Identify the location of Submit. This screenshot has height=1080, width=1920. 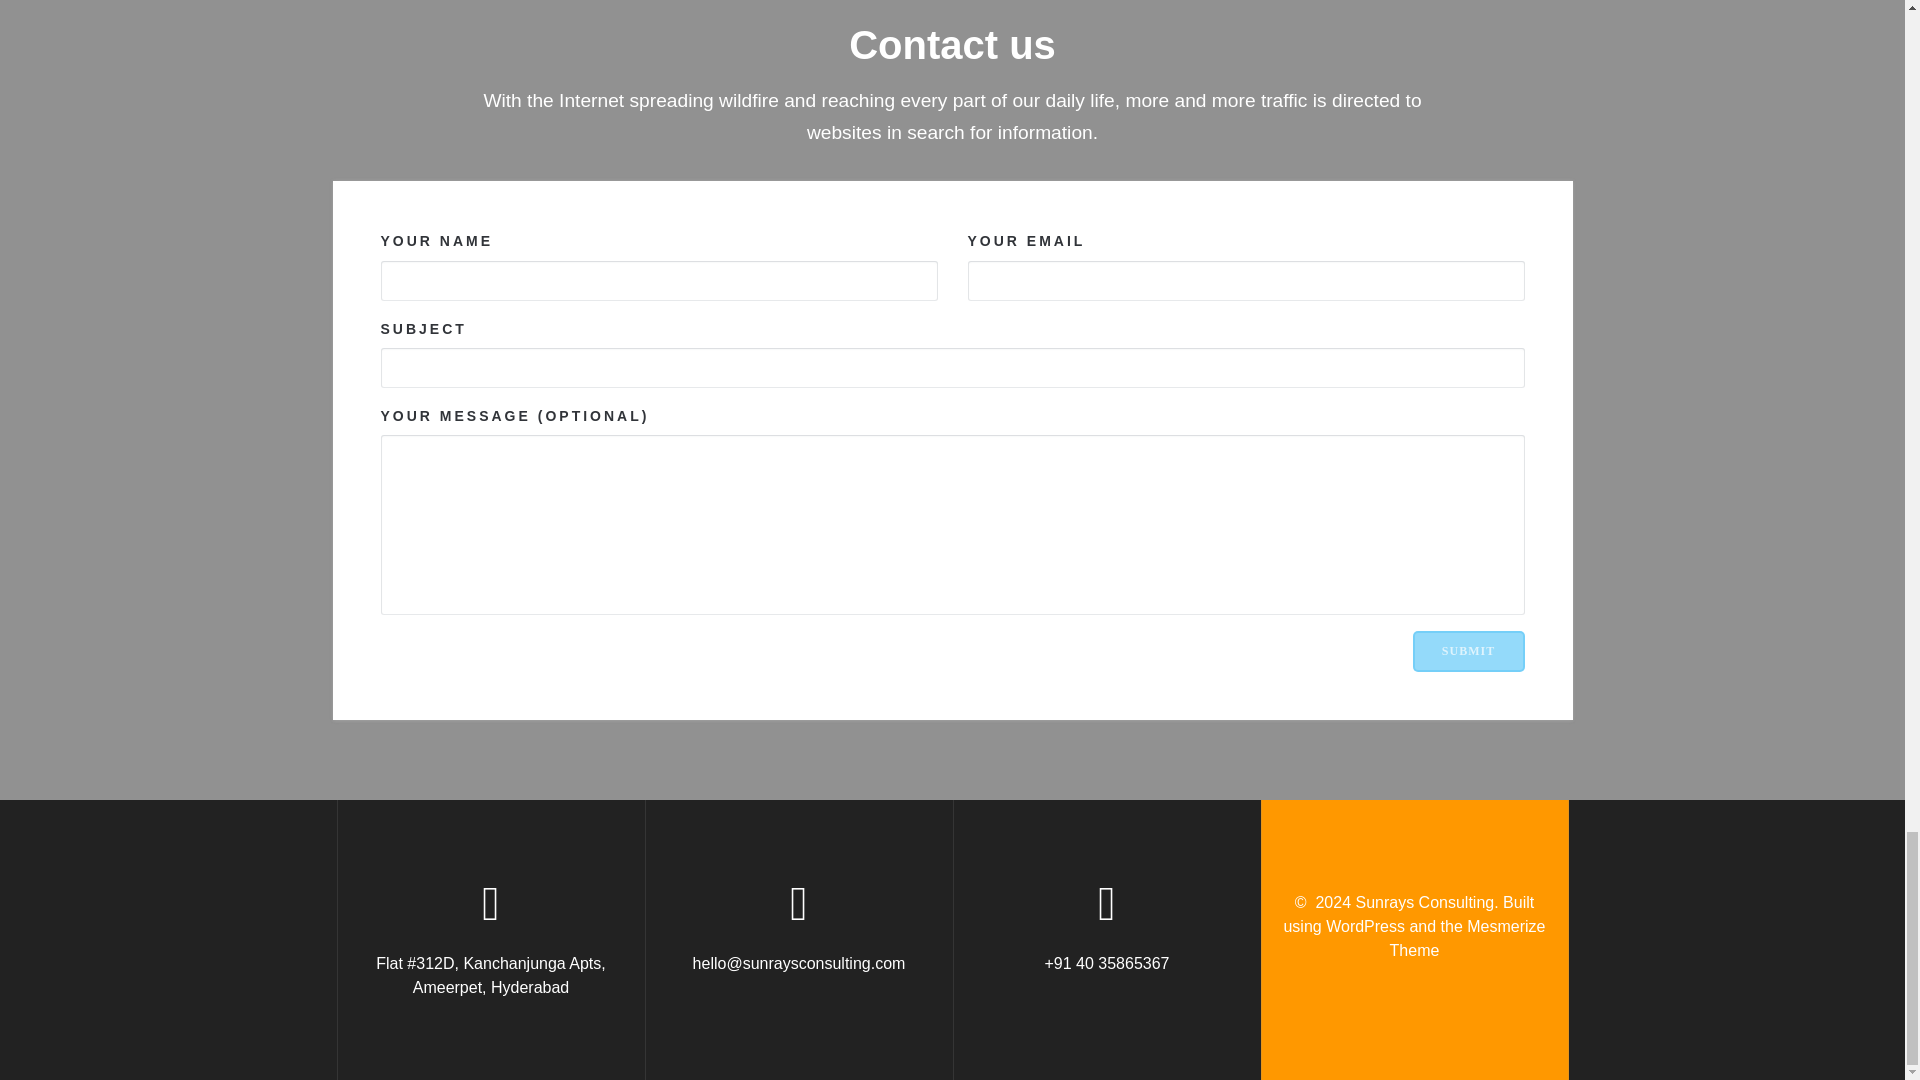
(1468, 650).